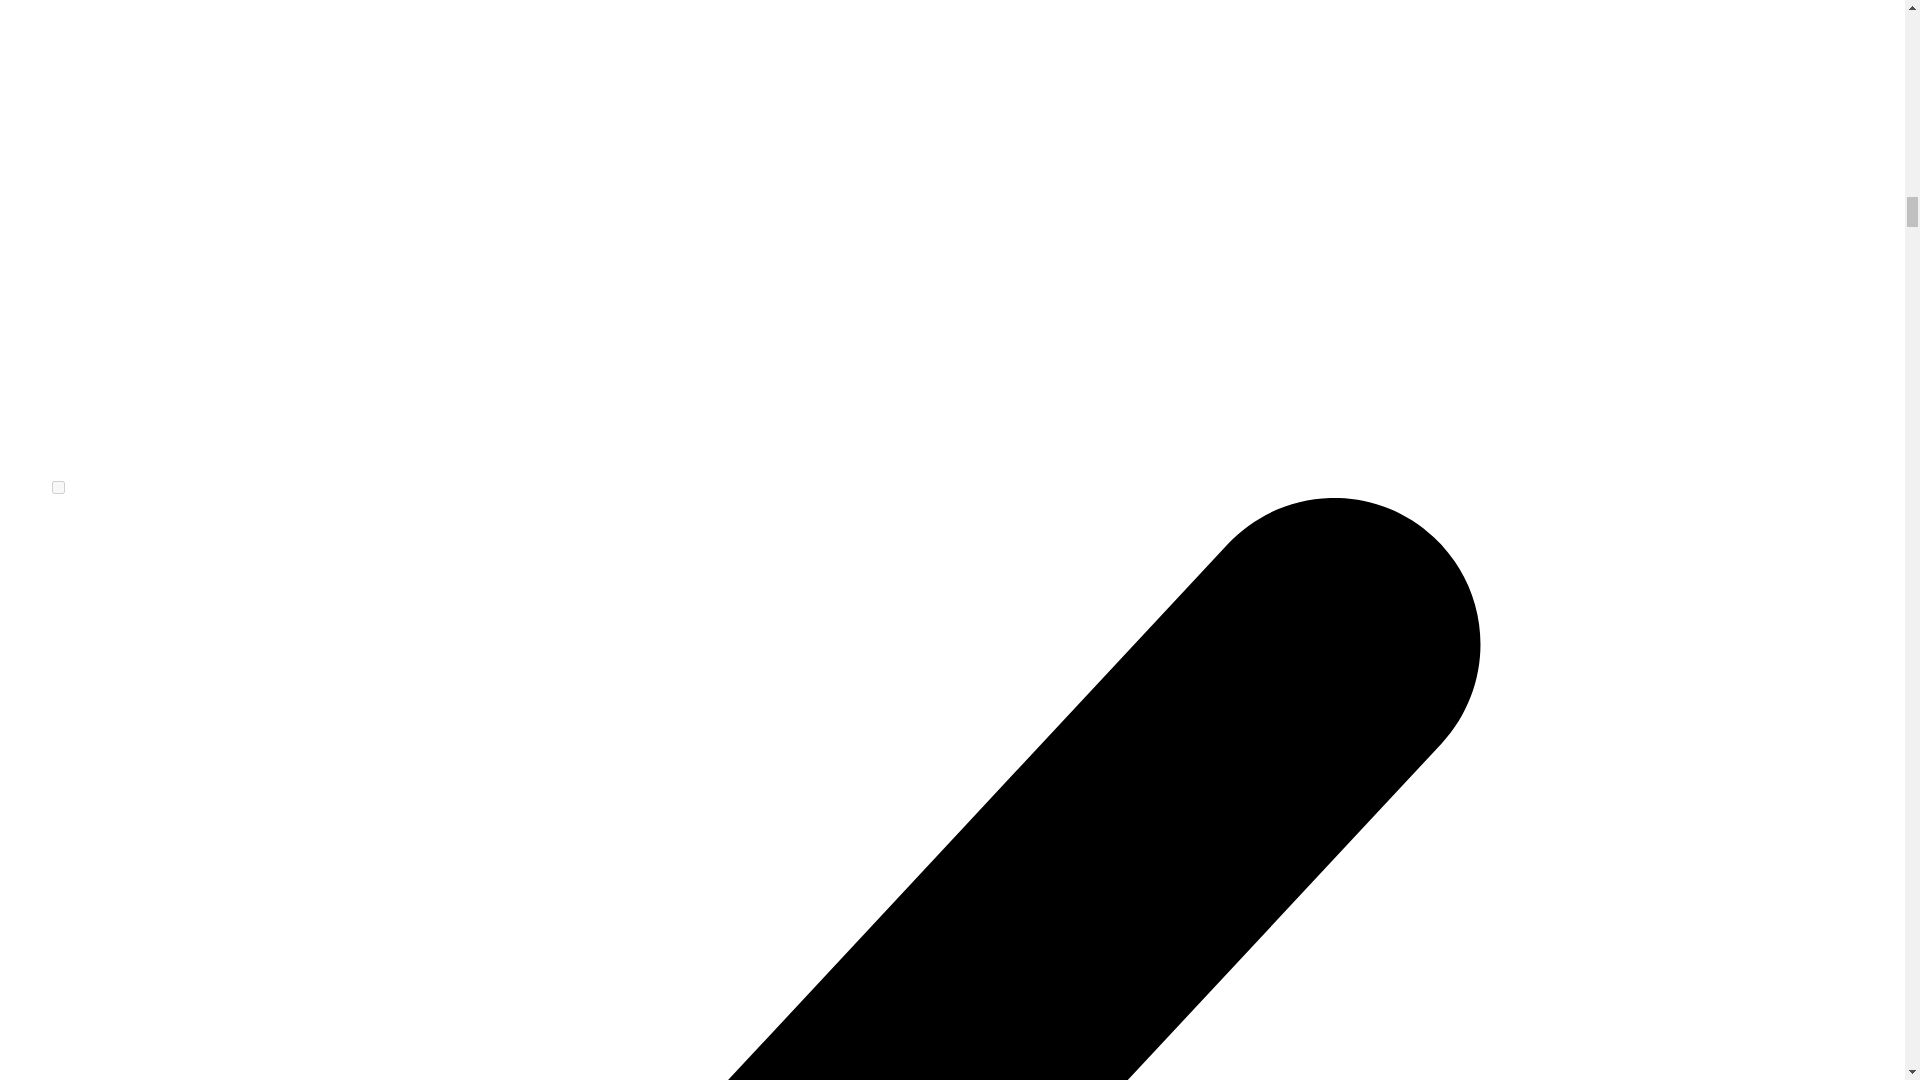 The width and height of the screenshot is (1920, 1080). Describe the element at coordinates (58, 486) in the screenshot. I see `on` at that location.